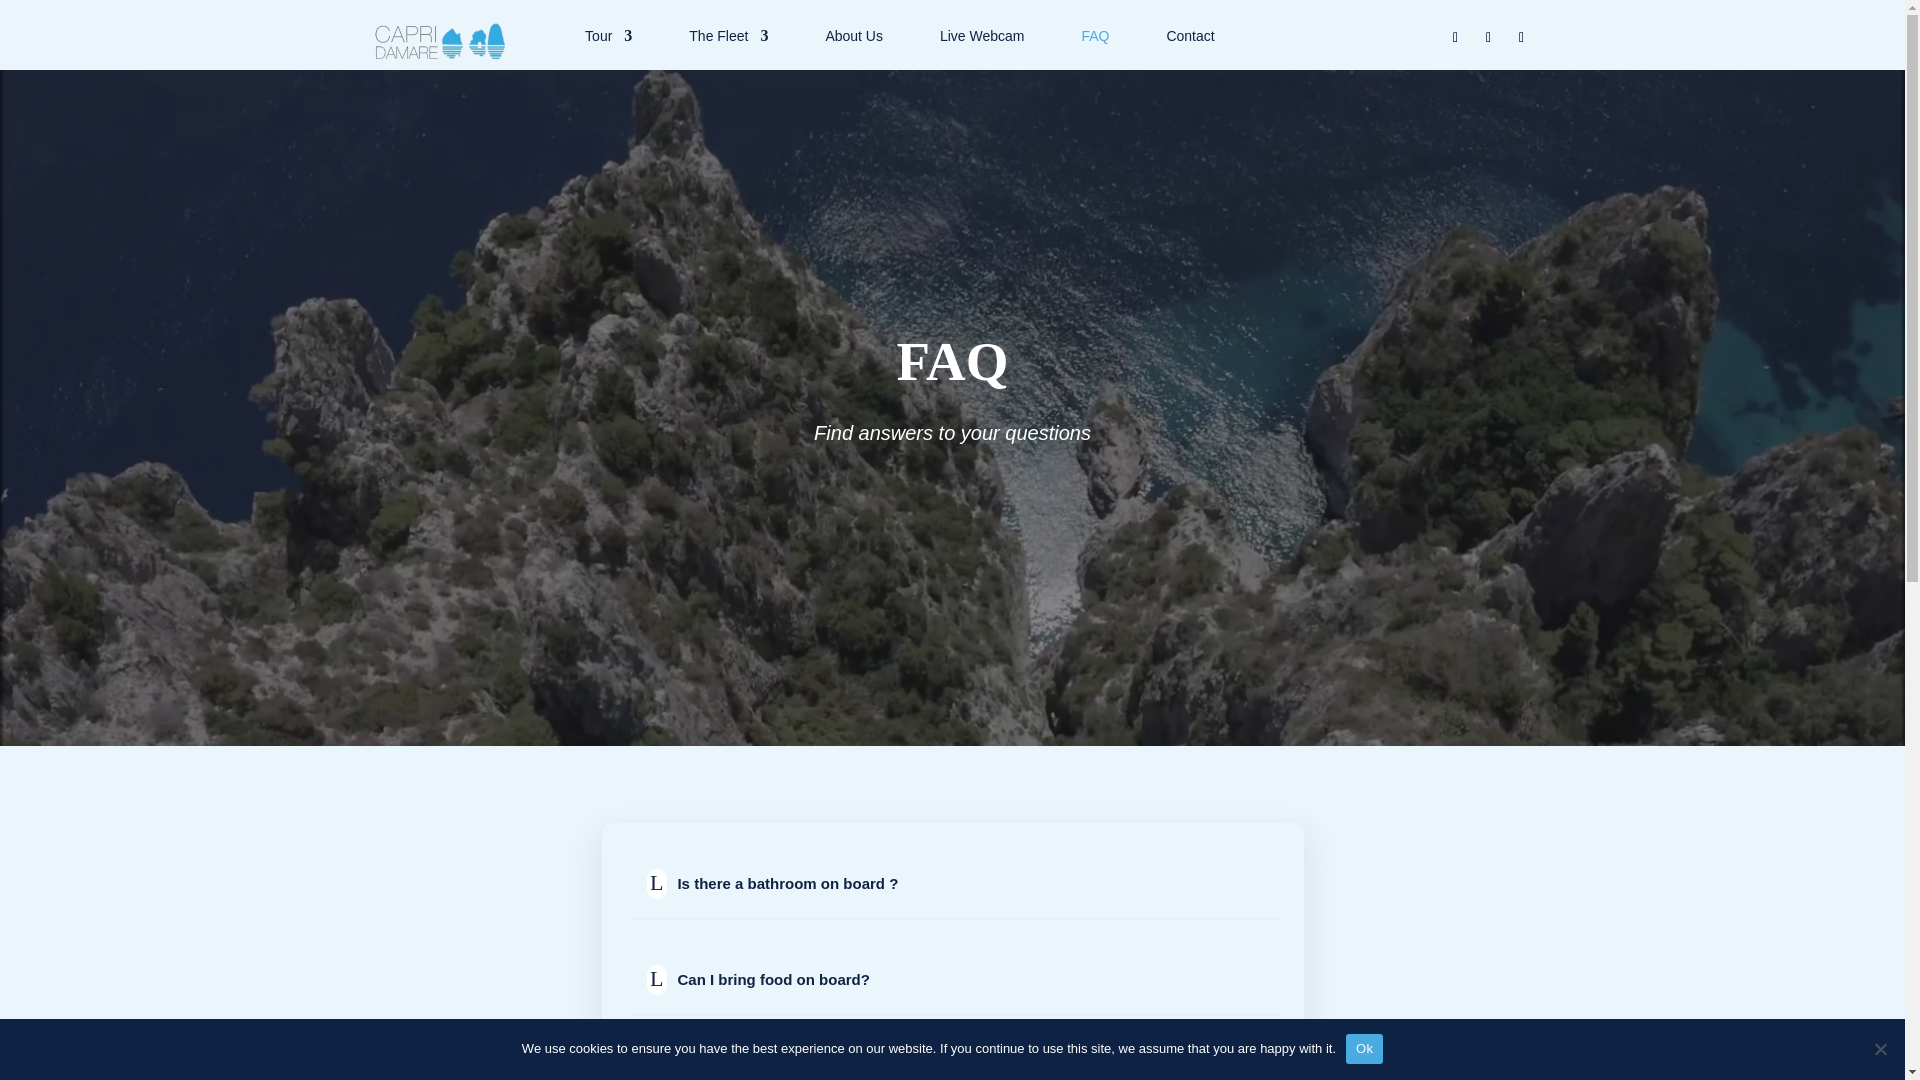  What do you see at coordinates (1094, 39) in the screenshot?
I see `FAQ` at bounding box center [1094, 39].